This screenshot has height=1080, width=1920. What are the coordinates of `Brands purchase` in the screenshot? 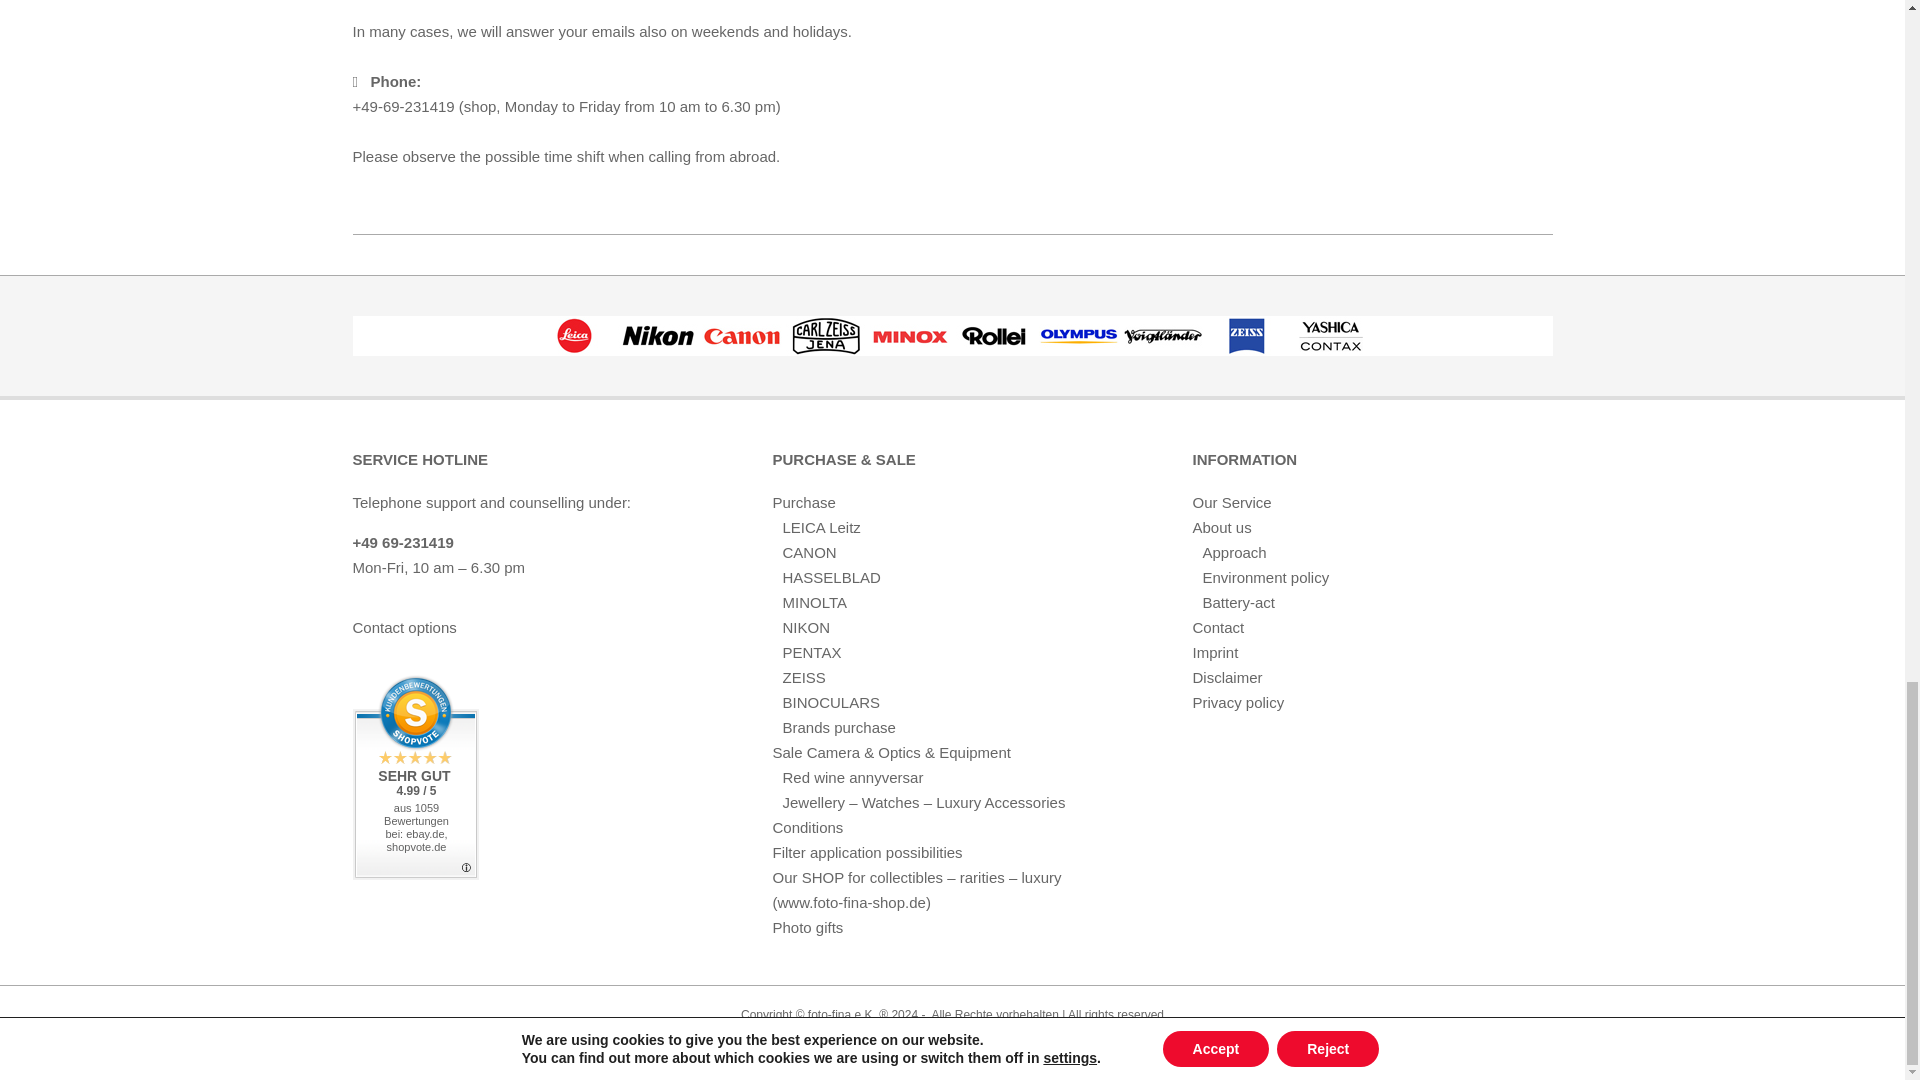 It's located at (838, 727).